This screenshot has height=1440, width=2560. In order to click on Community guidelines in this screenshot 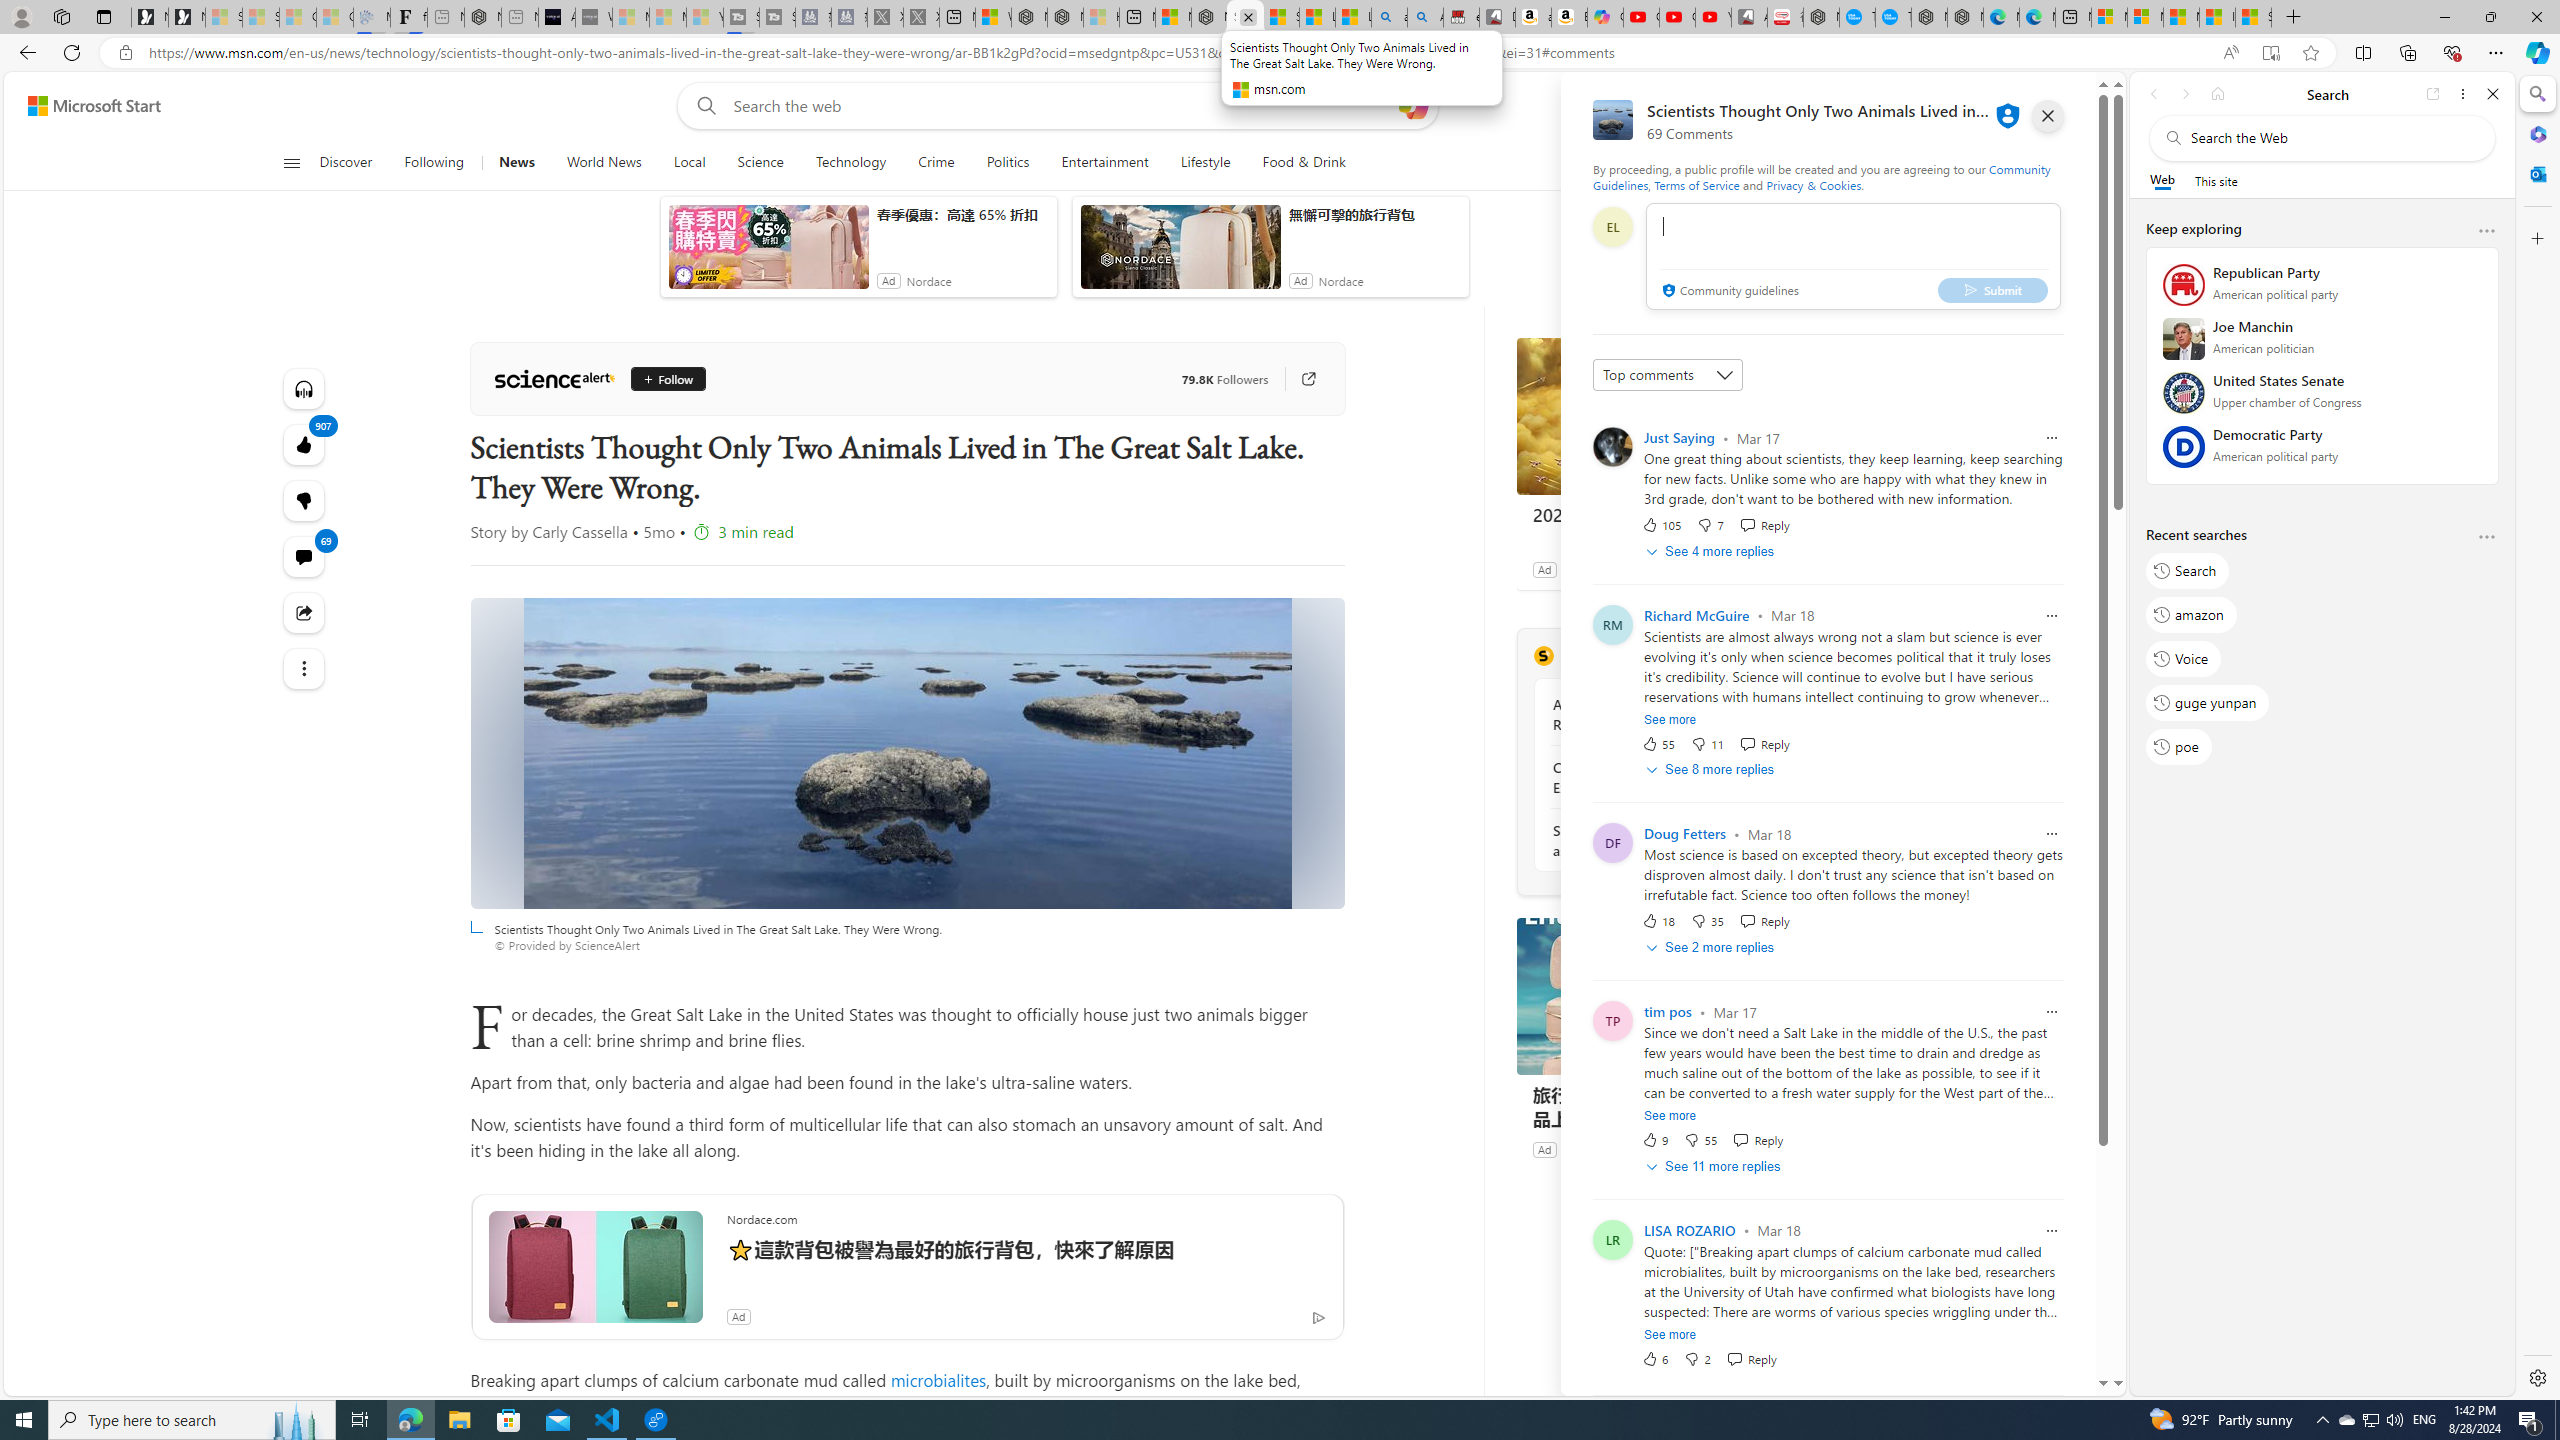, I will do `click(1728, 292)`.